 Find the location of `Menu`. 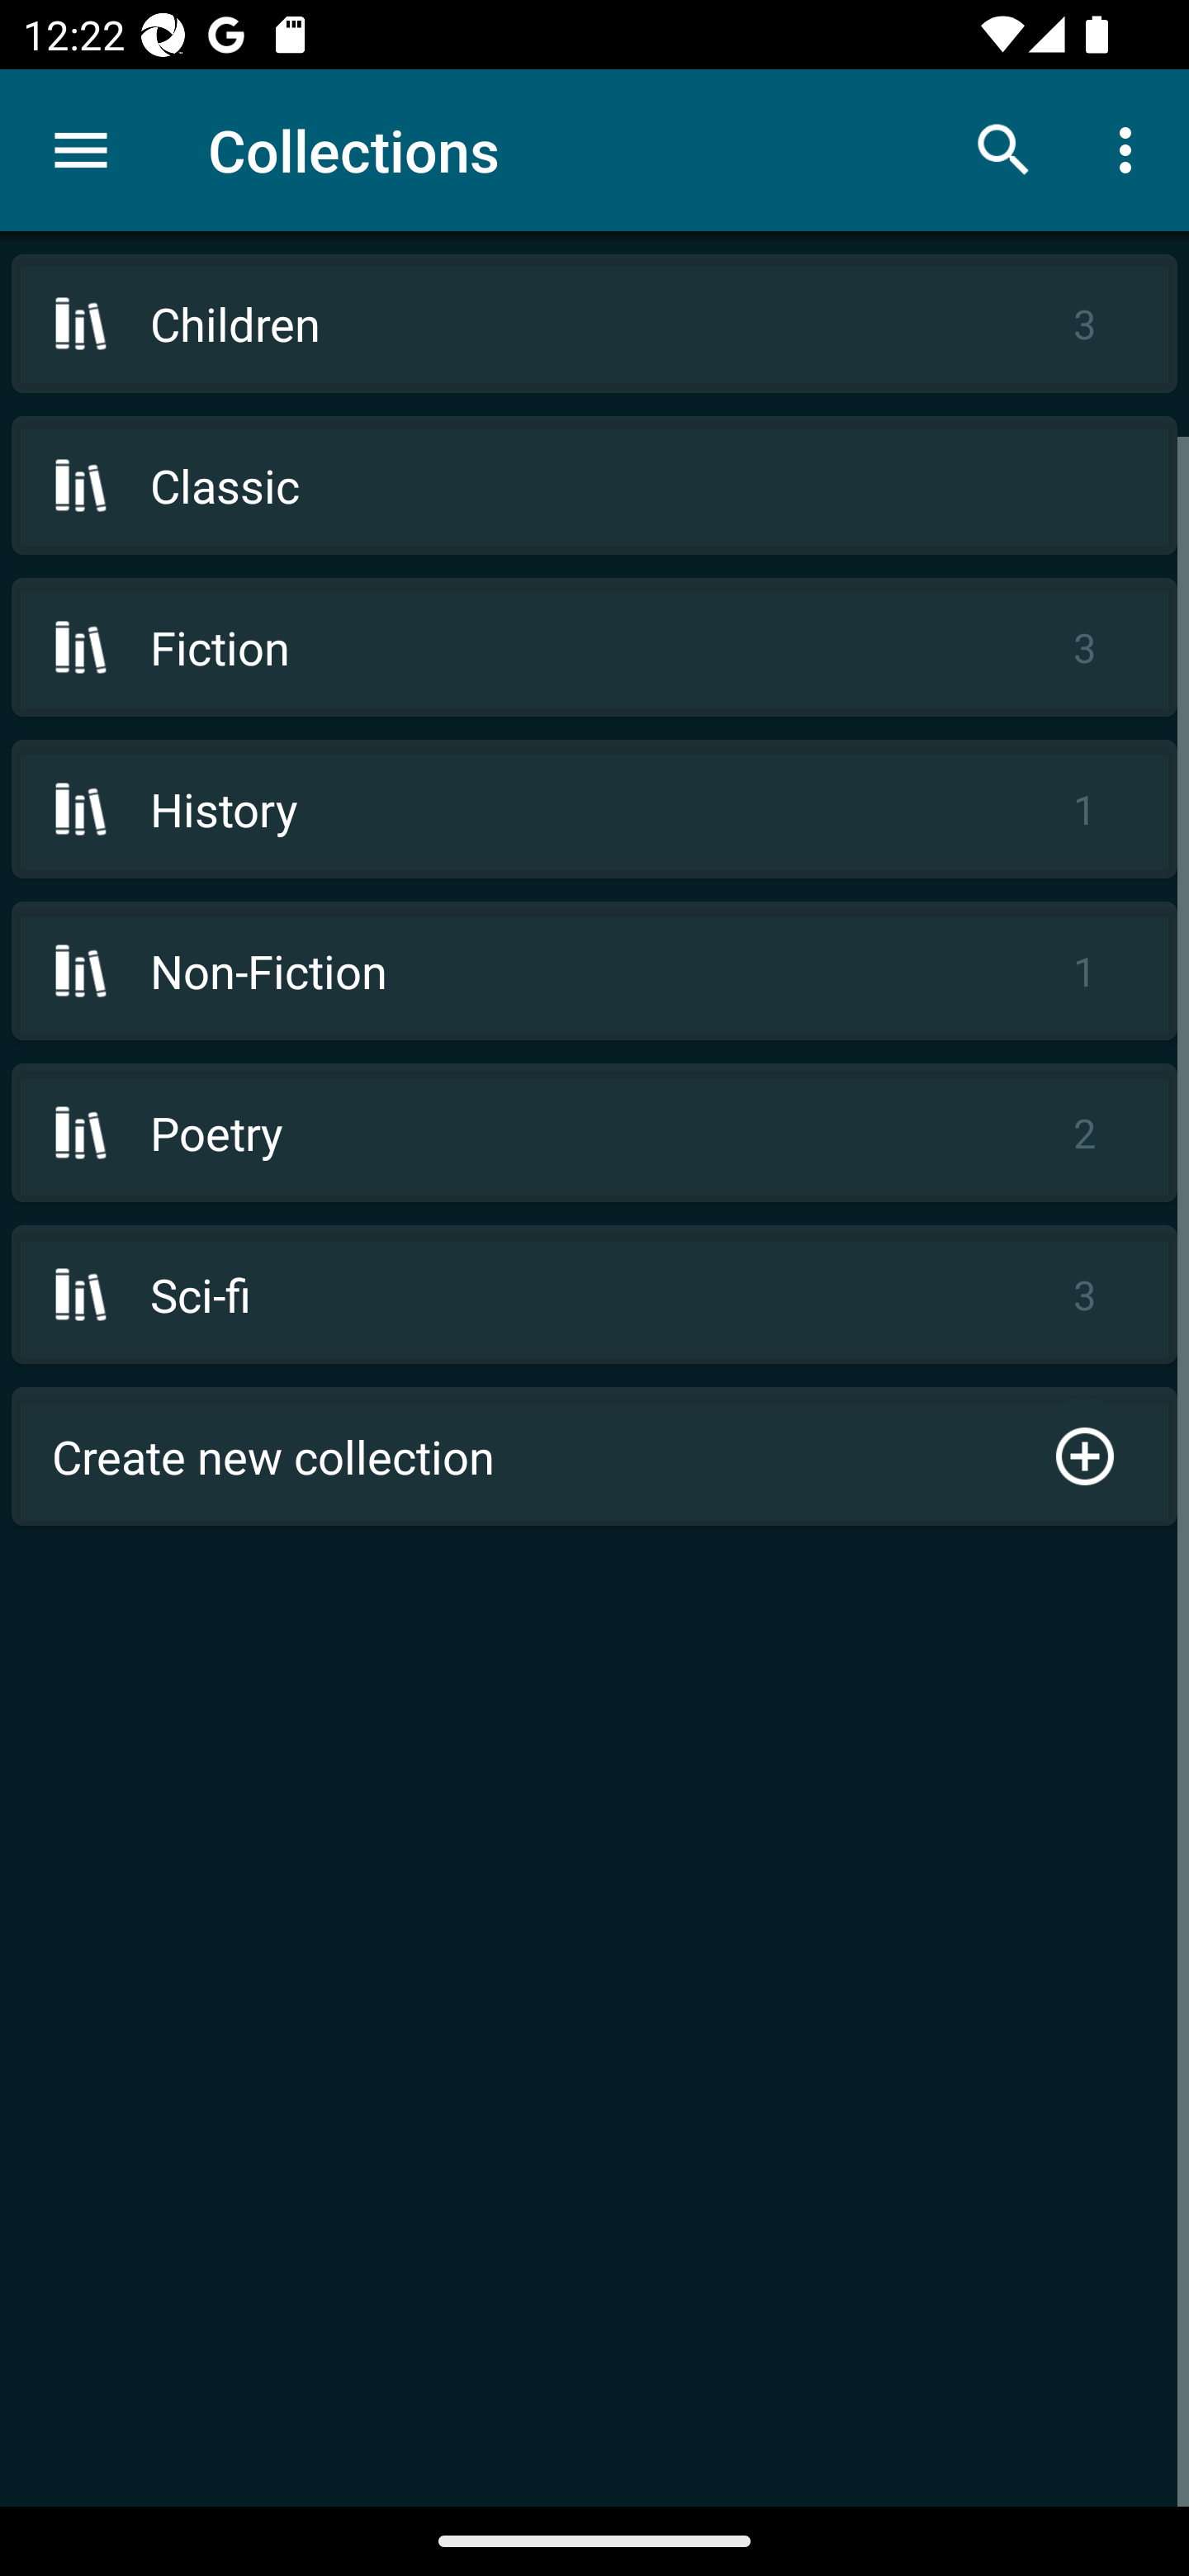

Menu is located at coordinates (81, 150).